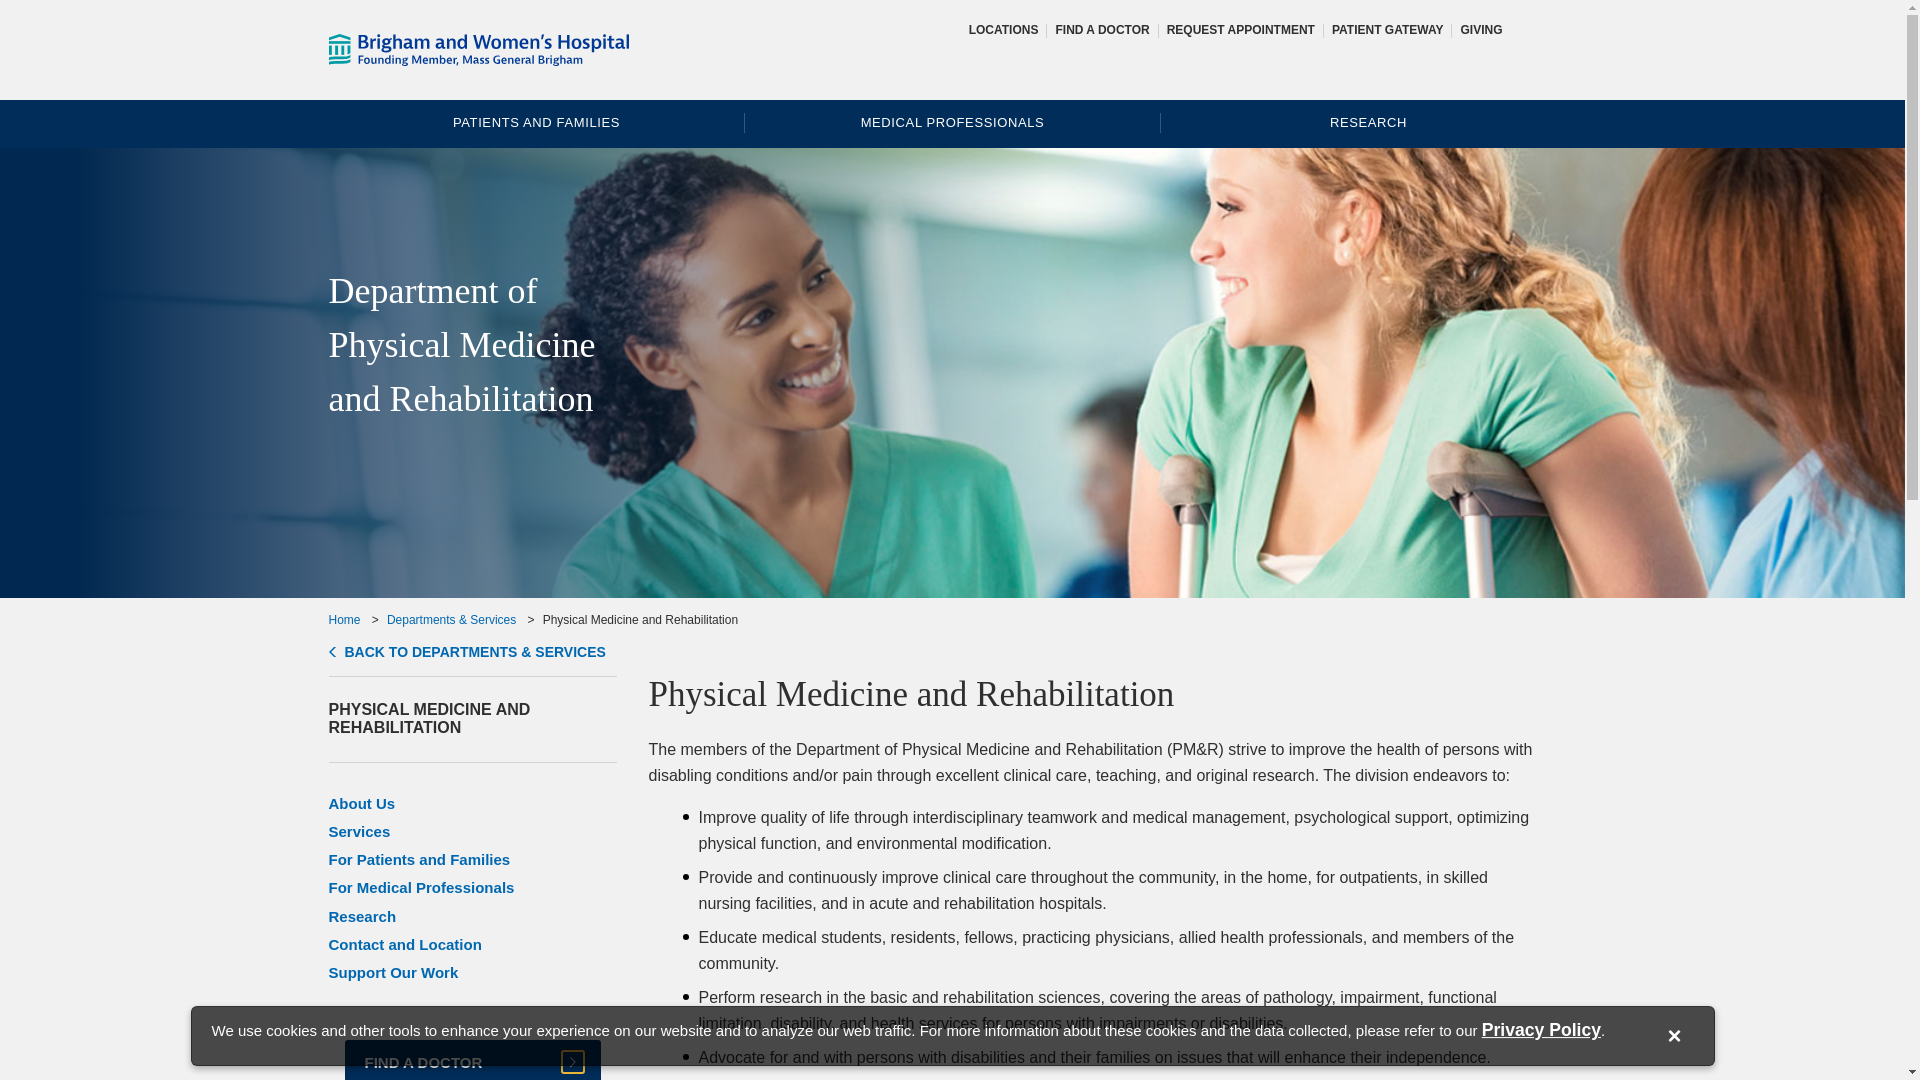 The height and width of the screenshot is (1080, 1920). I want to click on Patient Gateway, so click(1388, 29).